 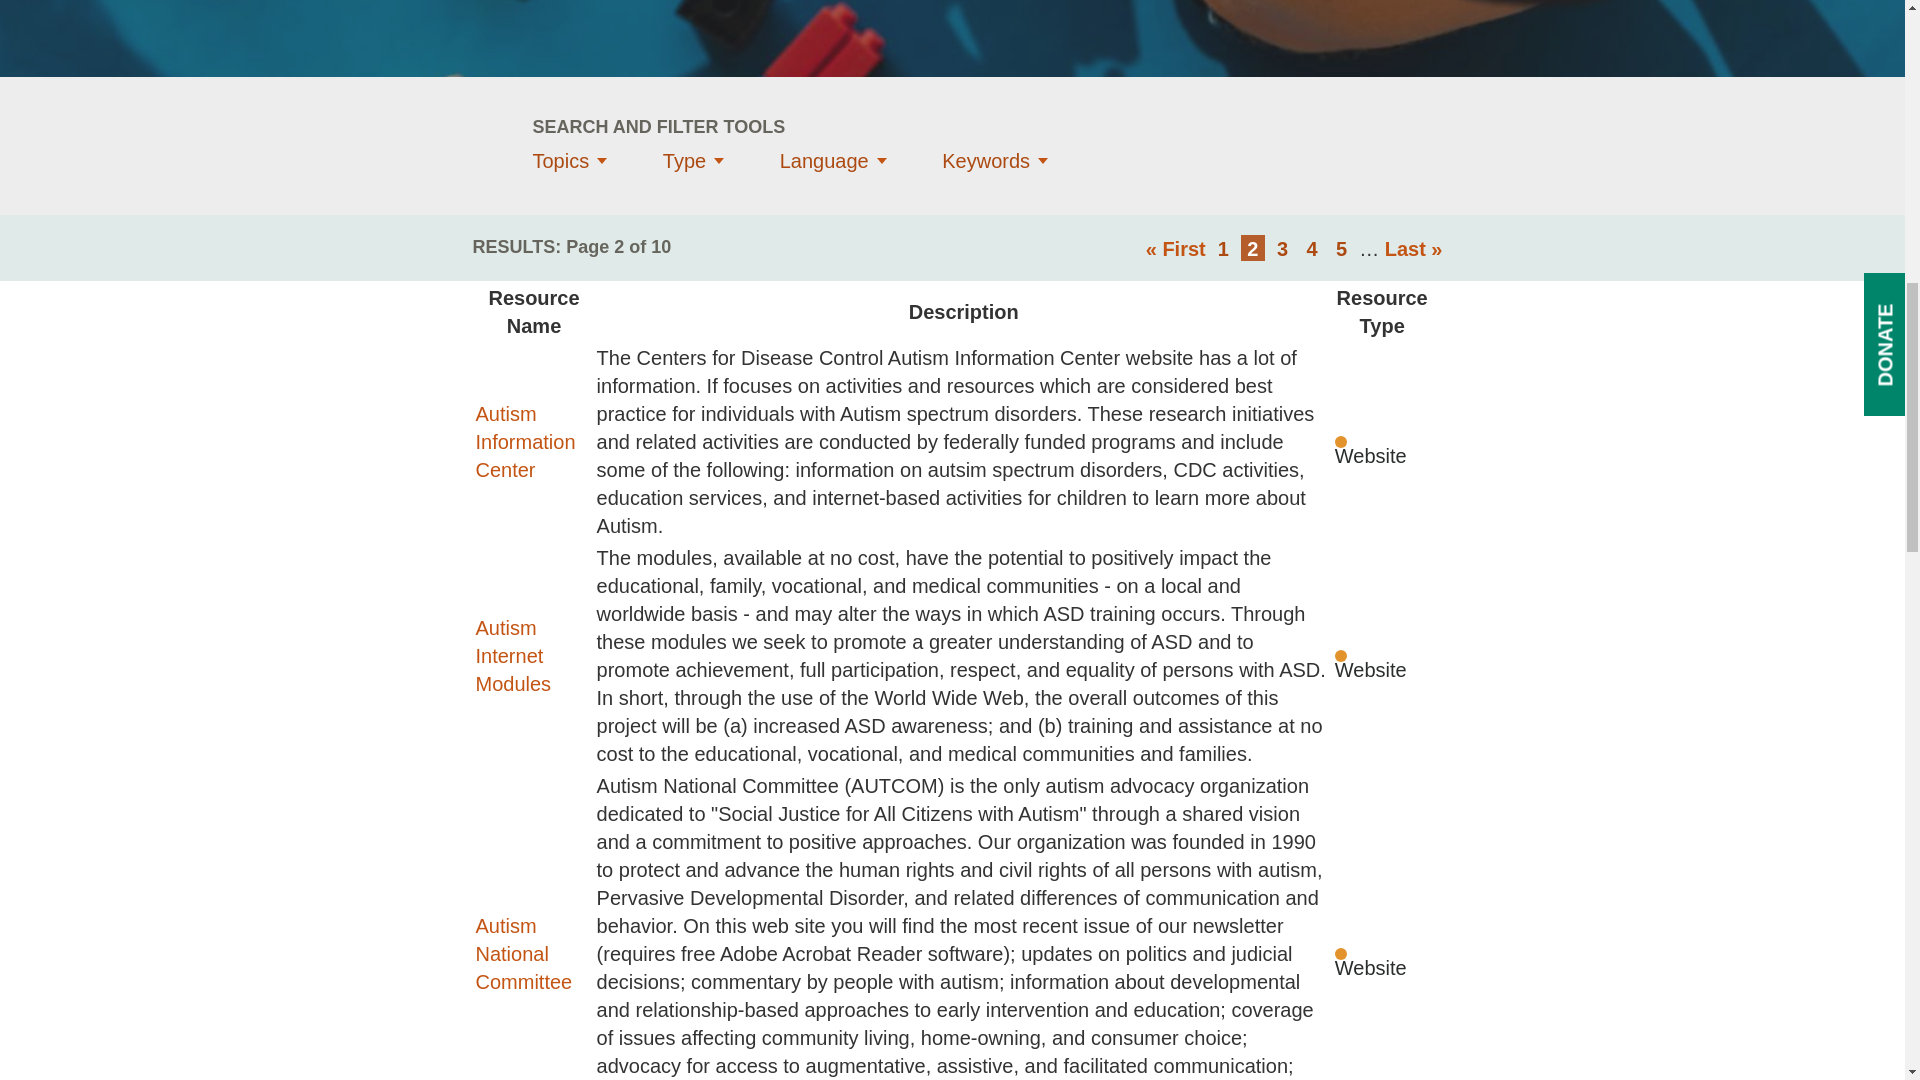 What do you see at coordinates (1312, 248) in the screenshot?
I see `Go to page 4` at bounding box center [1312, 248].